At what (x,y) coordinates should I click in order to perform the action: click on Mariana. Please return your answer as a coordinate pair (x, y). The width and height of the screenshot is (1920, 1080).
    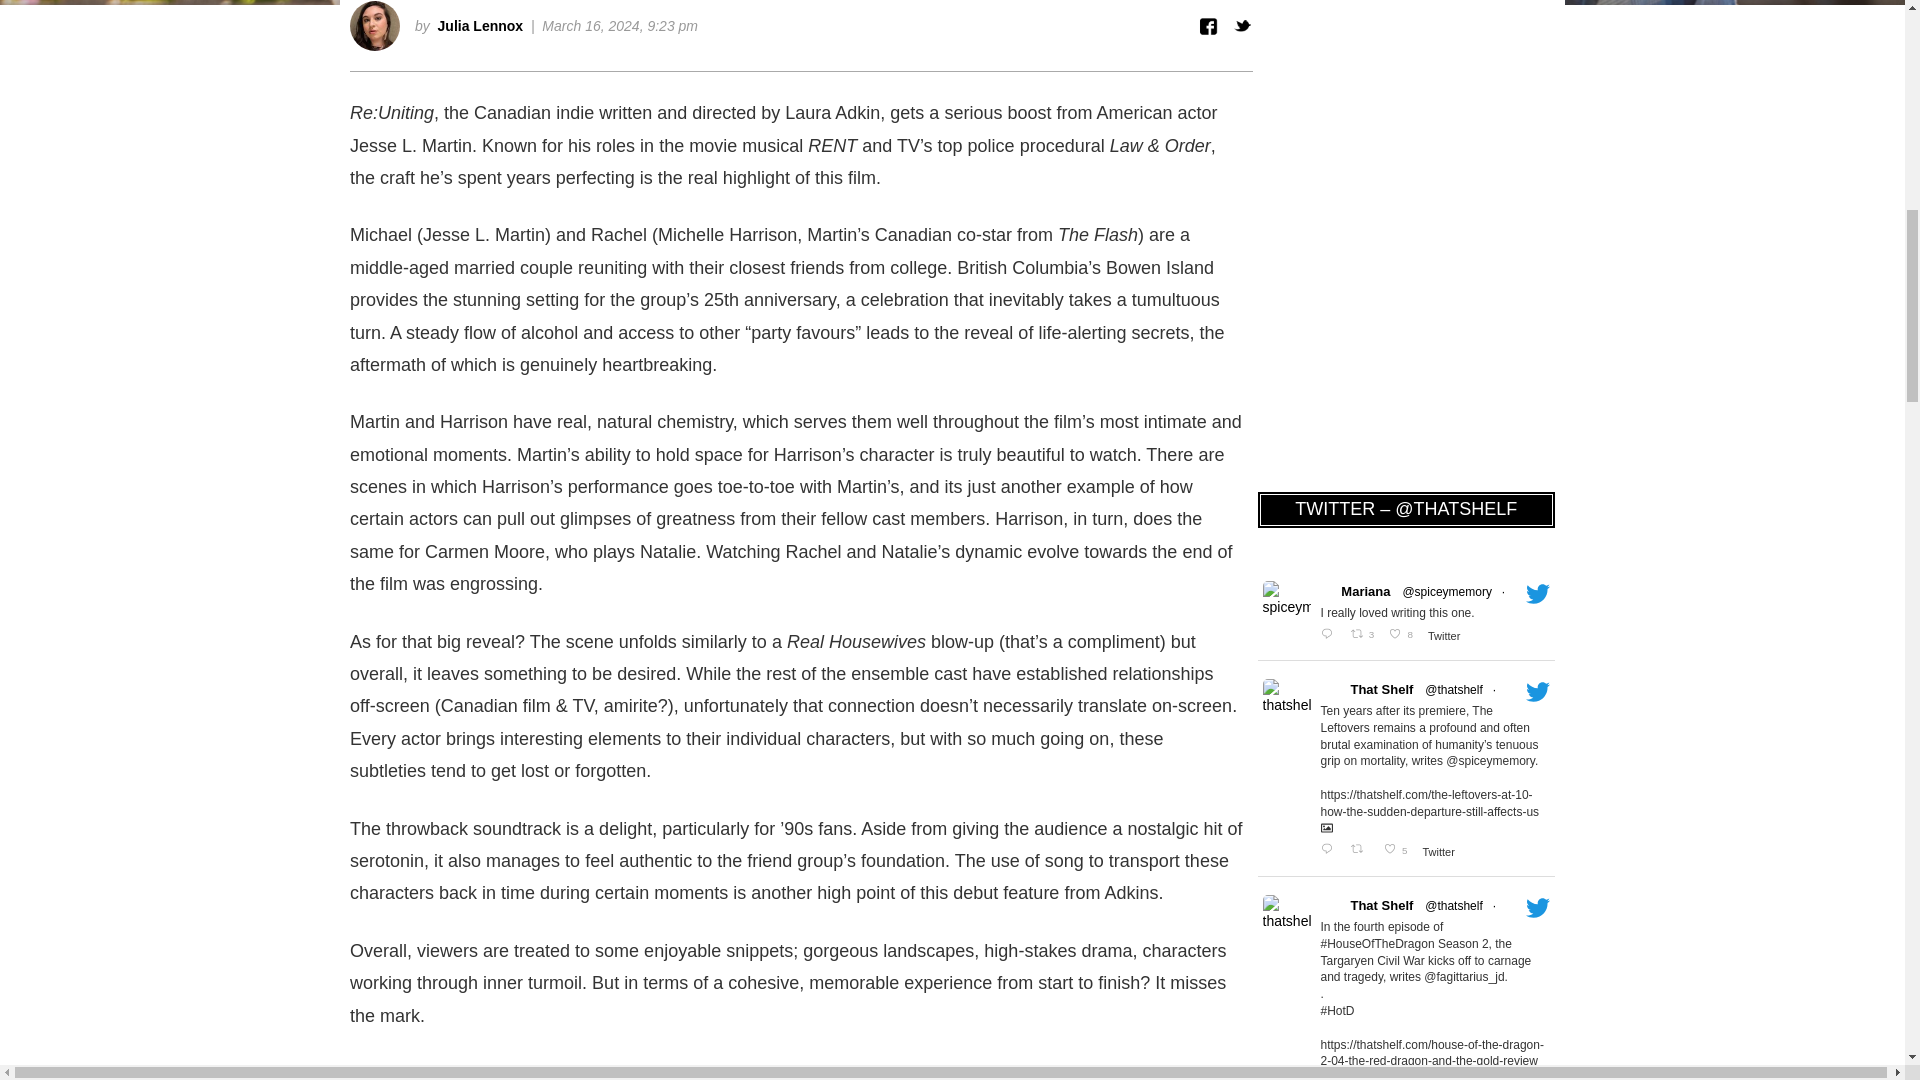
    Looking at the image, I should click on (1365, 592).